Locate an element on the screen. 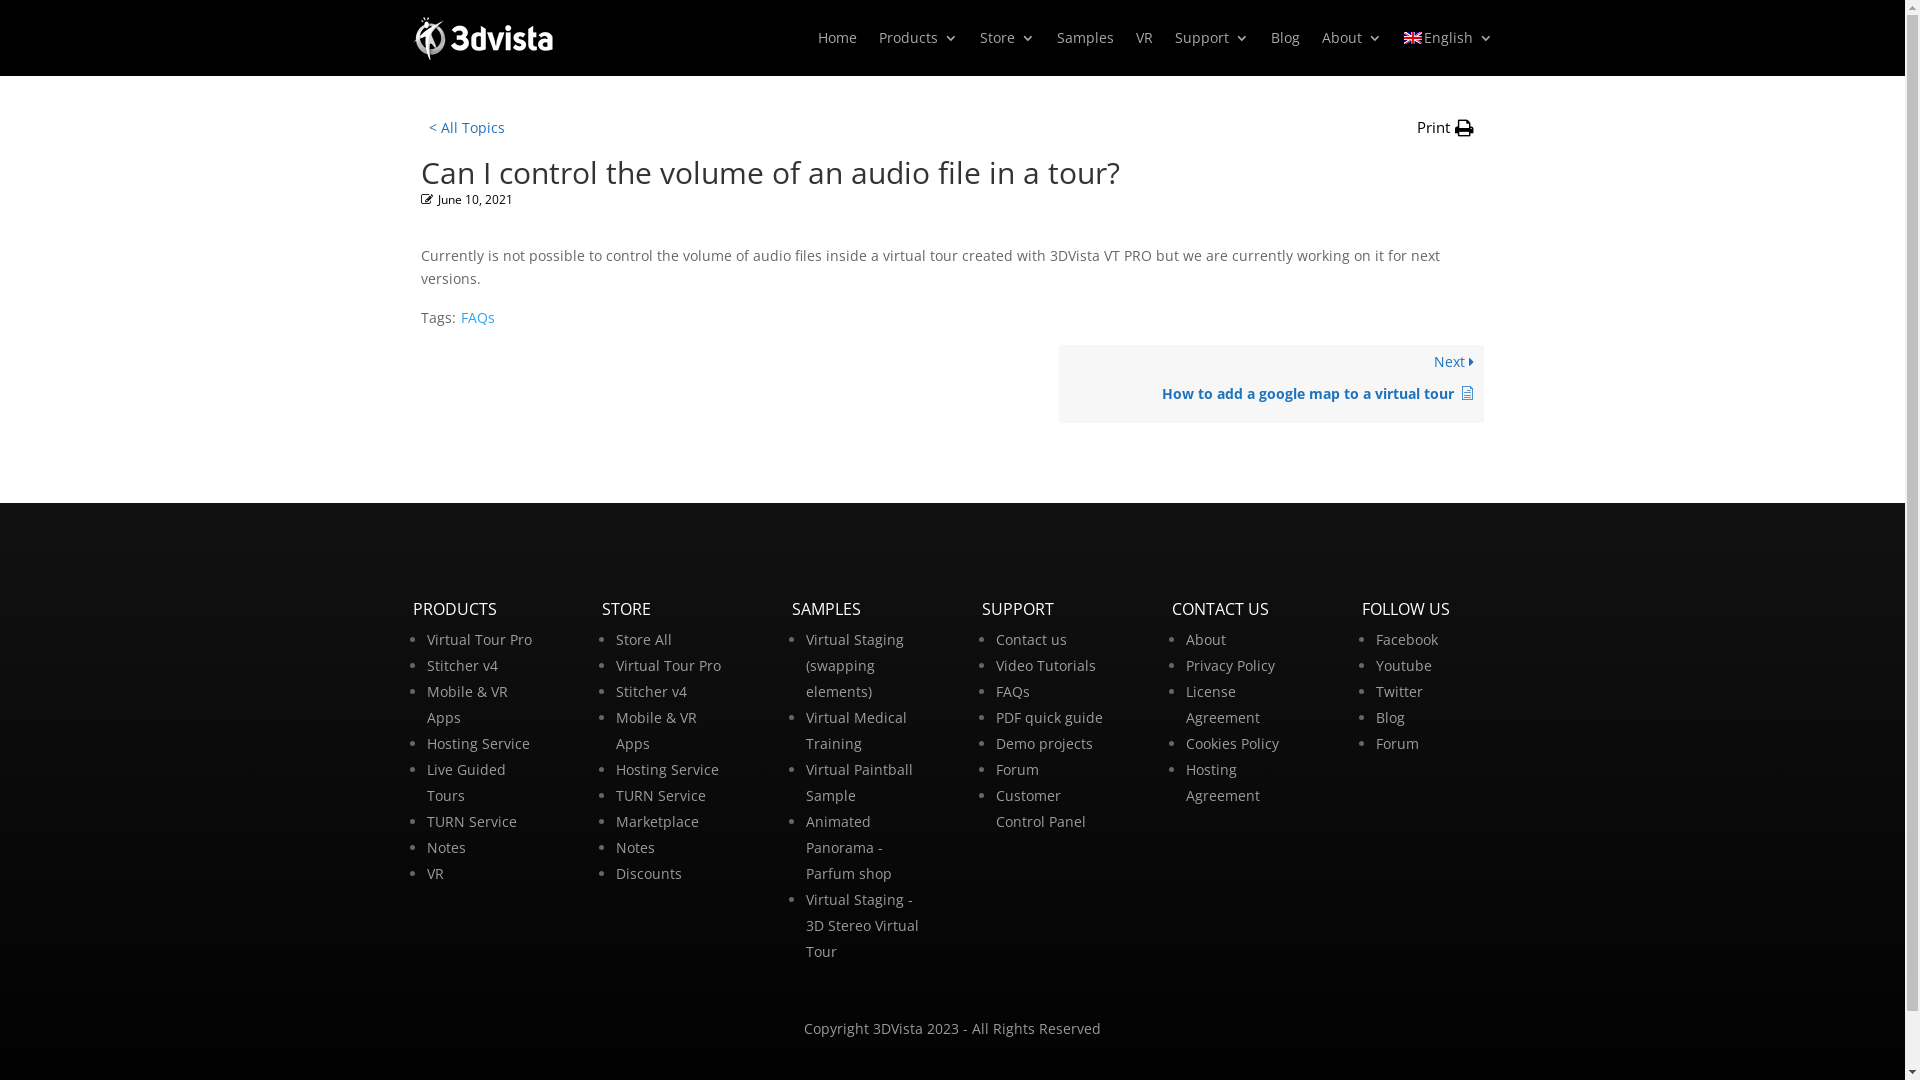 The image size is (1920, 1080). Notes is located at coordinates (446, 848).